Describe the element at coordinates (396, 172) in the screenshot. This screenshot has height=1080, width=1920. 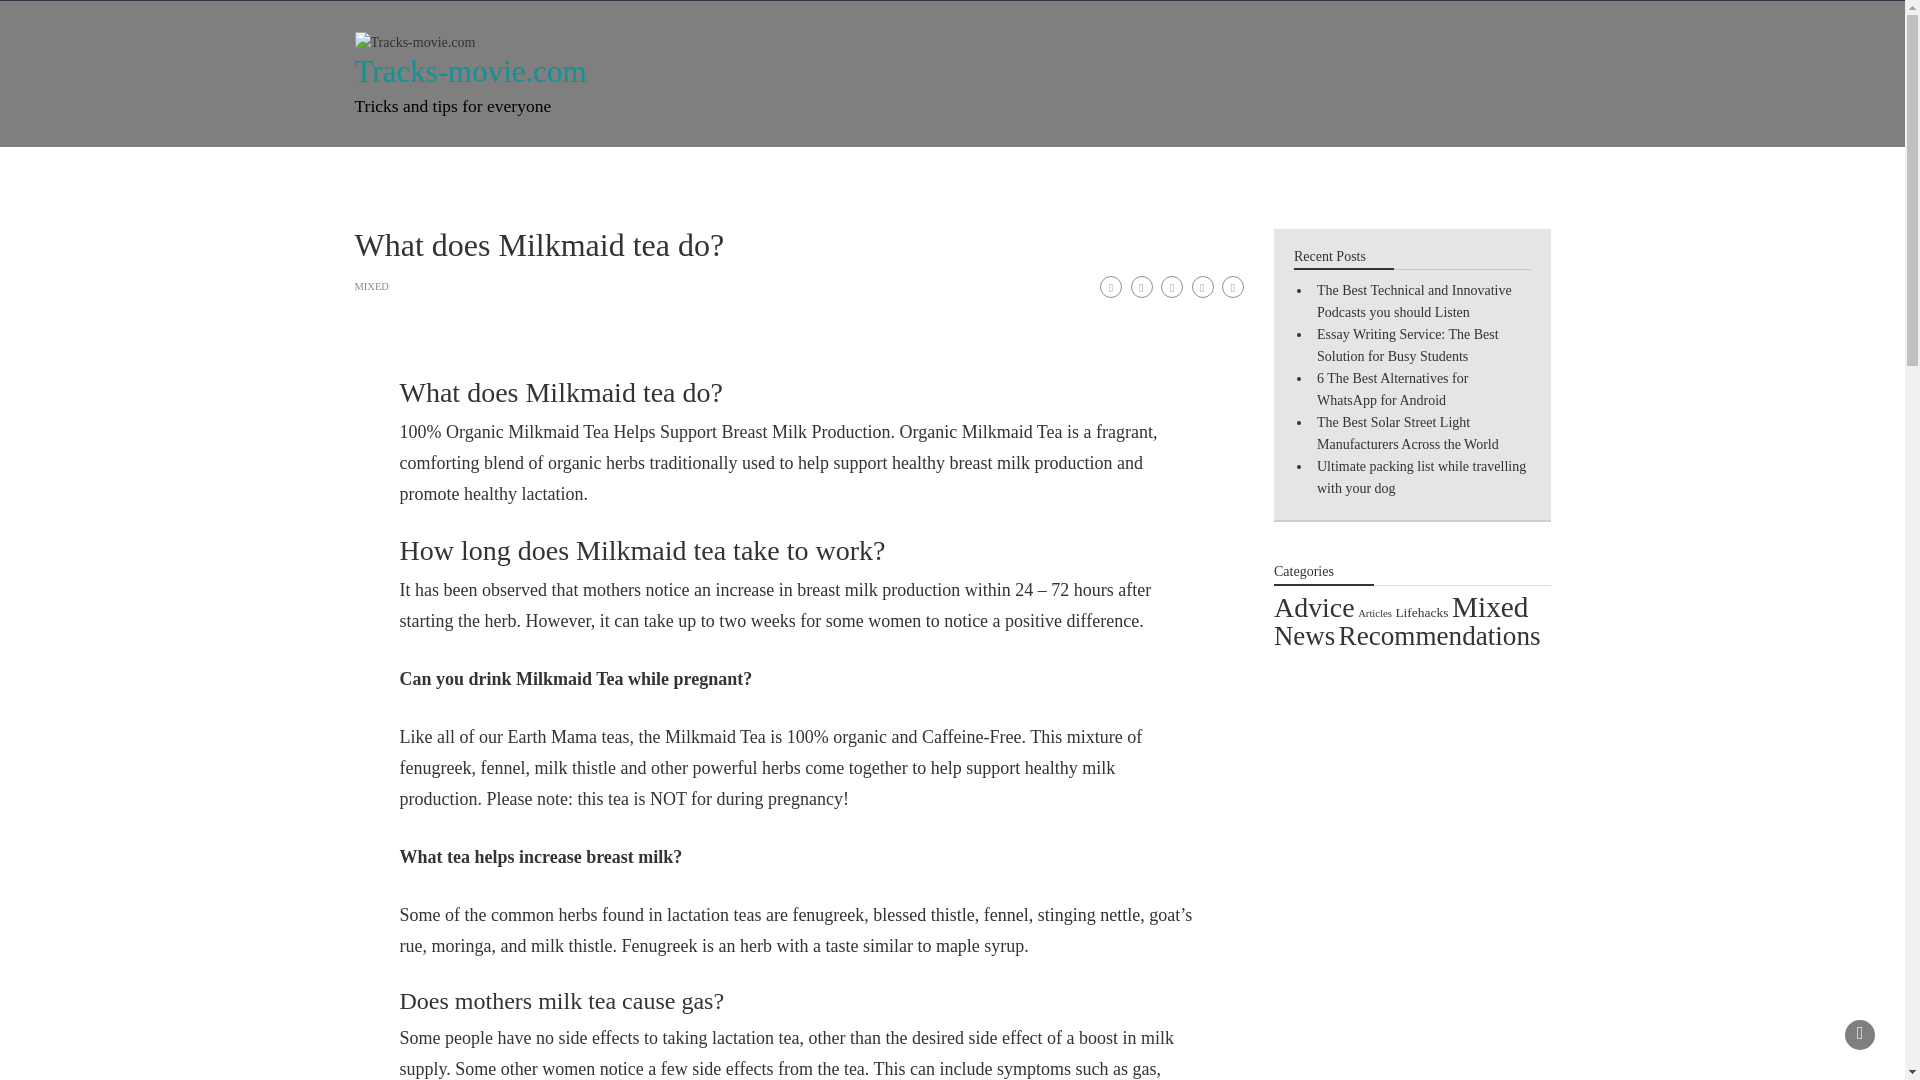
I see `Home` at that location.